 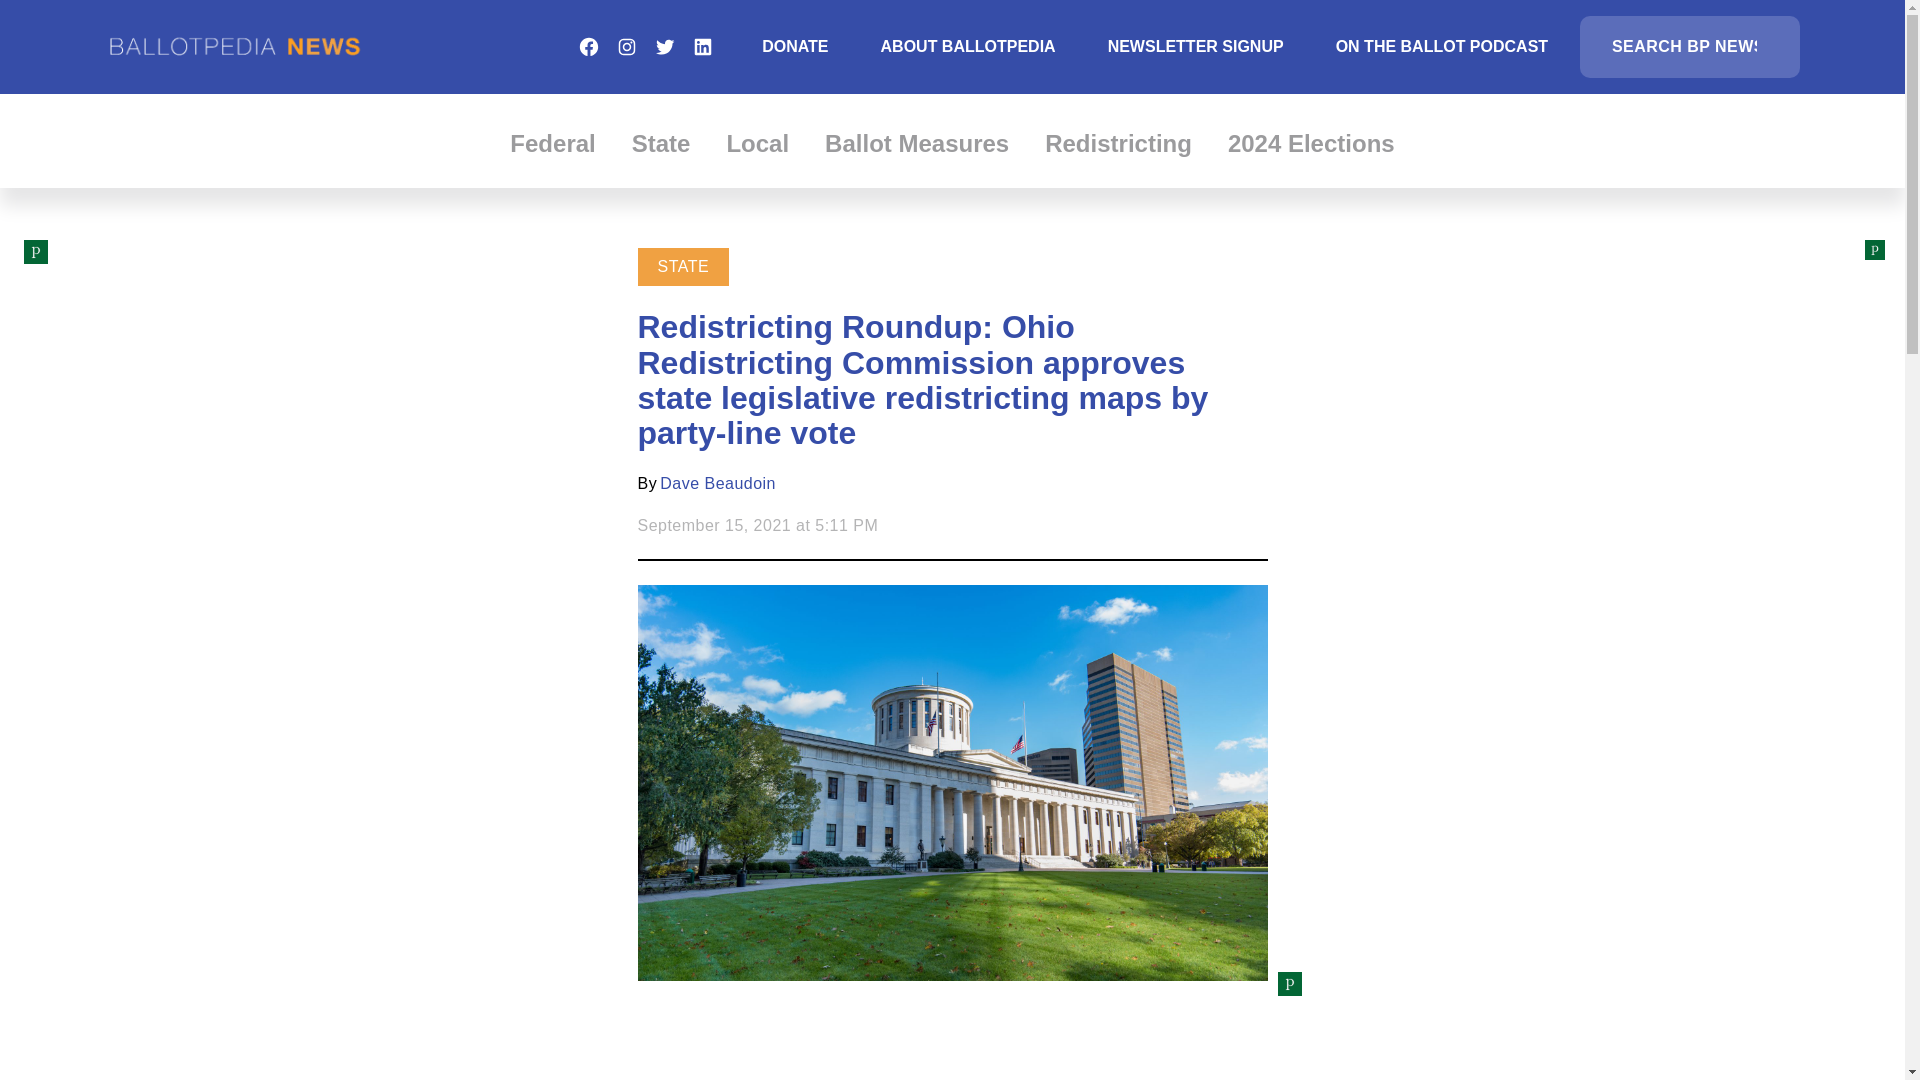 I want to click on Dave Beaudoin, so click(x=718, y=484).